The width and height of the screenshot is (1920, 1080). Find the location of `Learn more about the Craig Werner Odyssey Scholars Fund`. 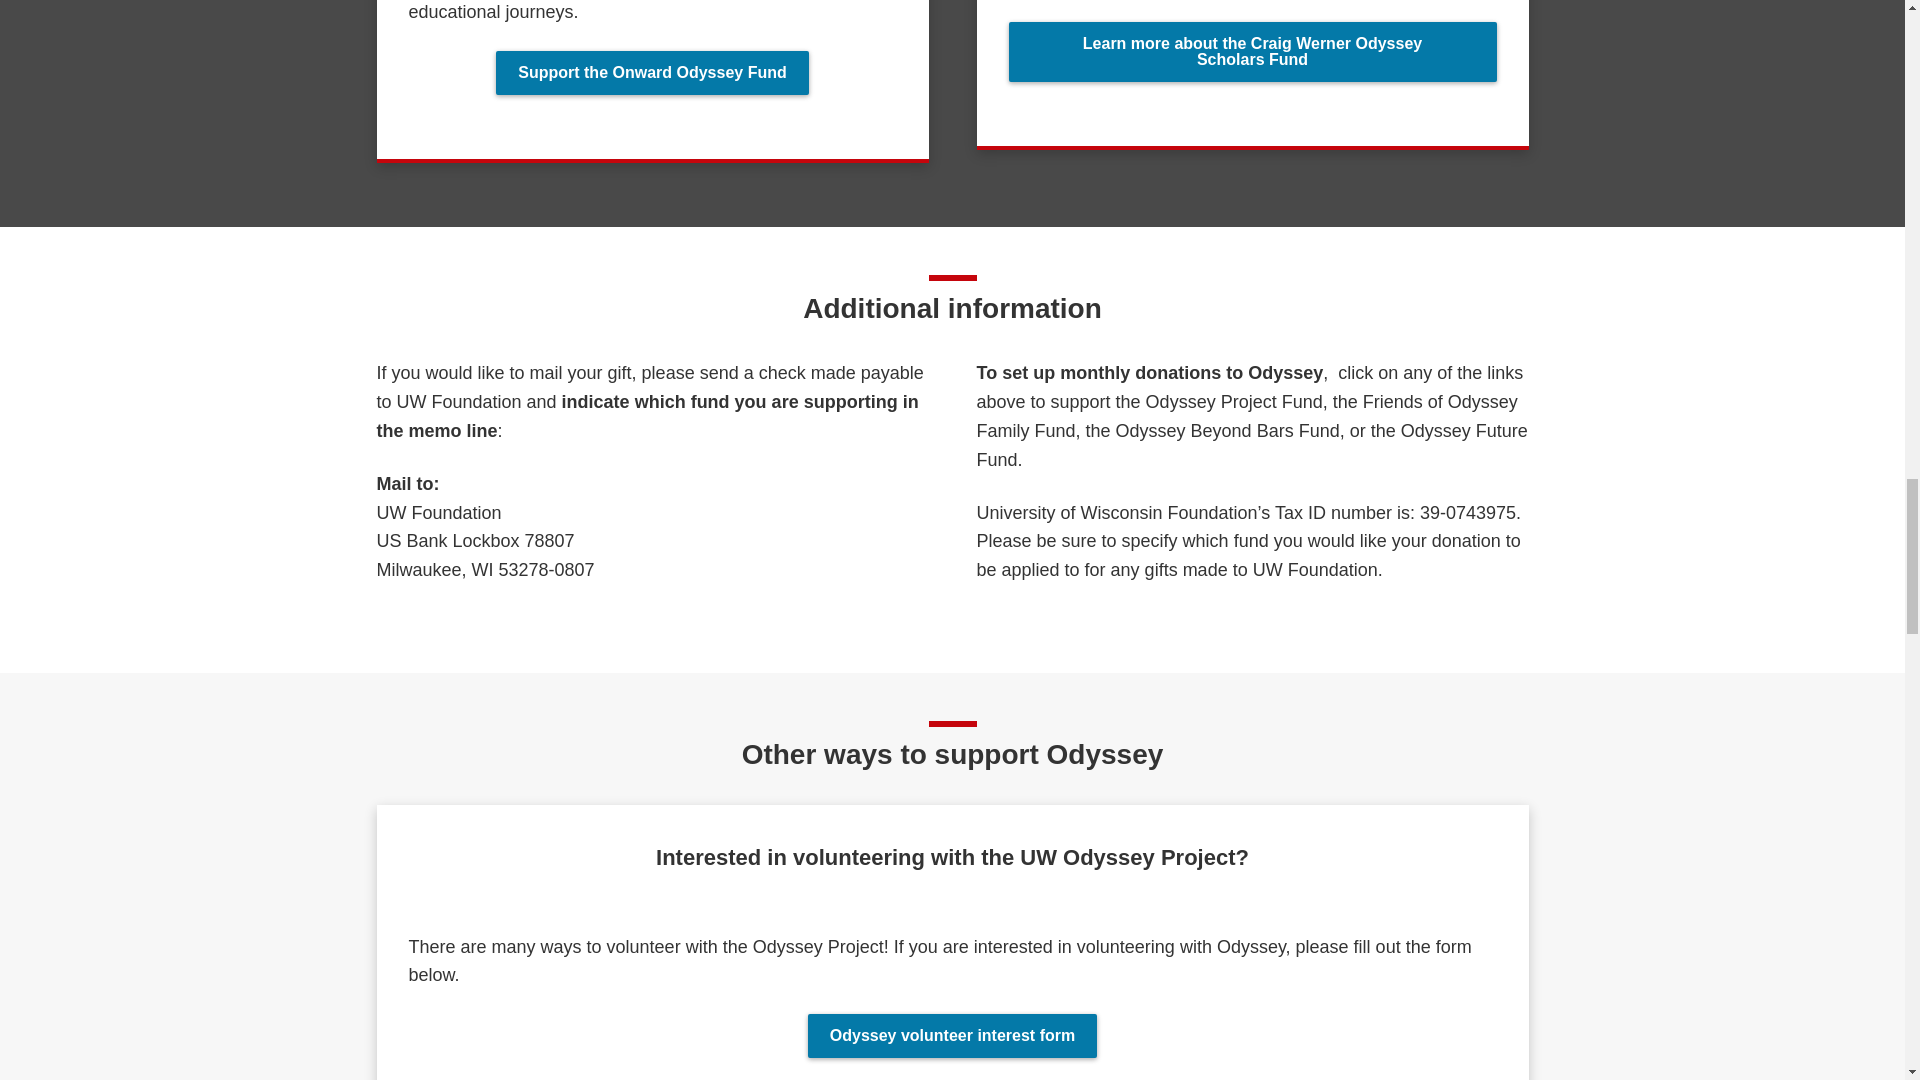

Learn more about the Craig Werner Odyssey Scholars Fund is located at coordinates (1252, 52).